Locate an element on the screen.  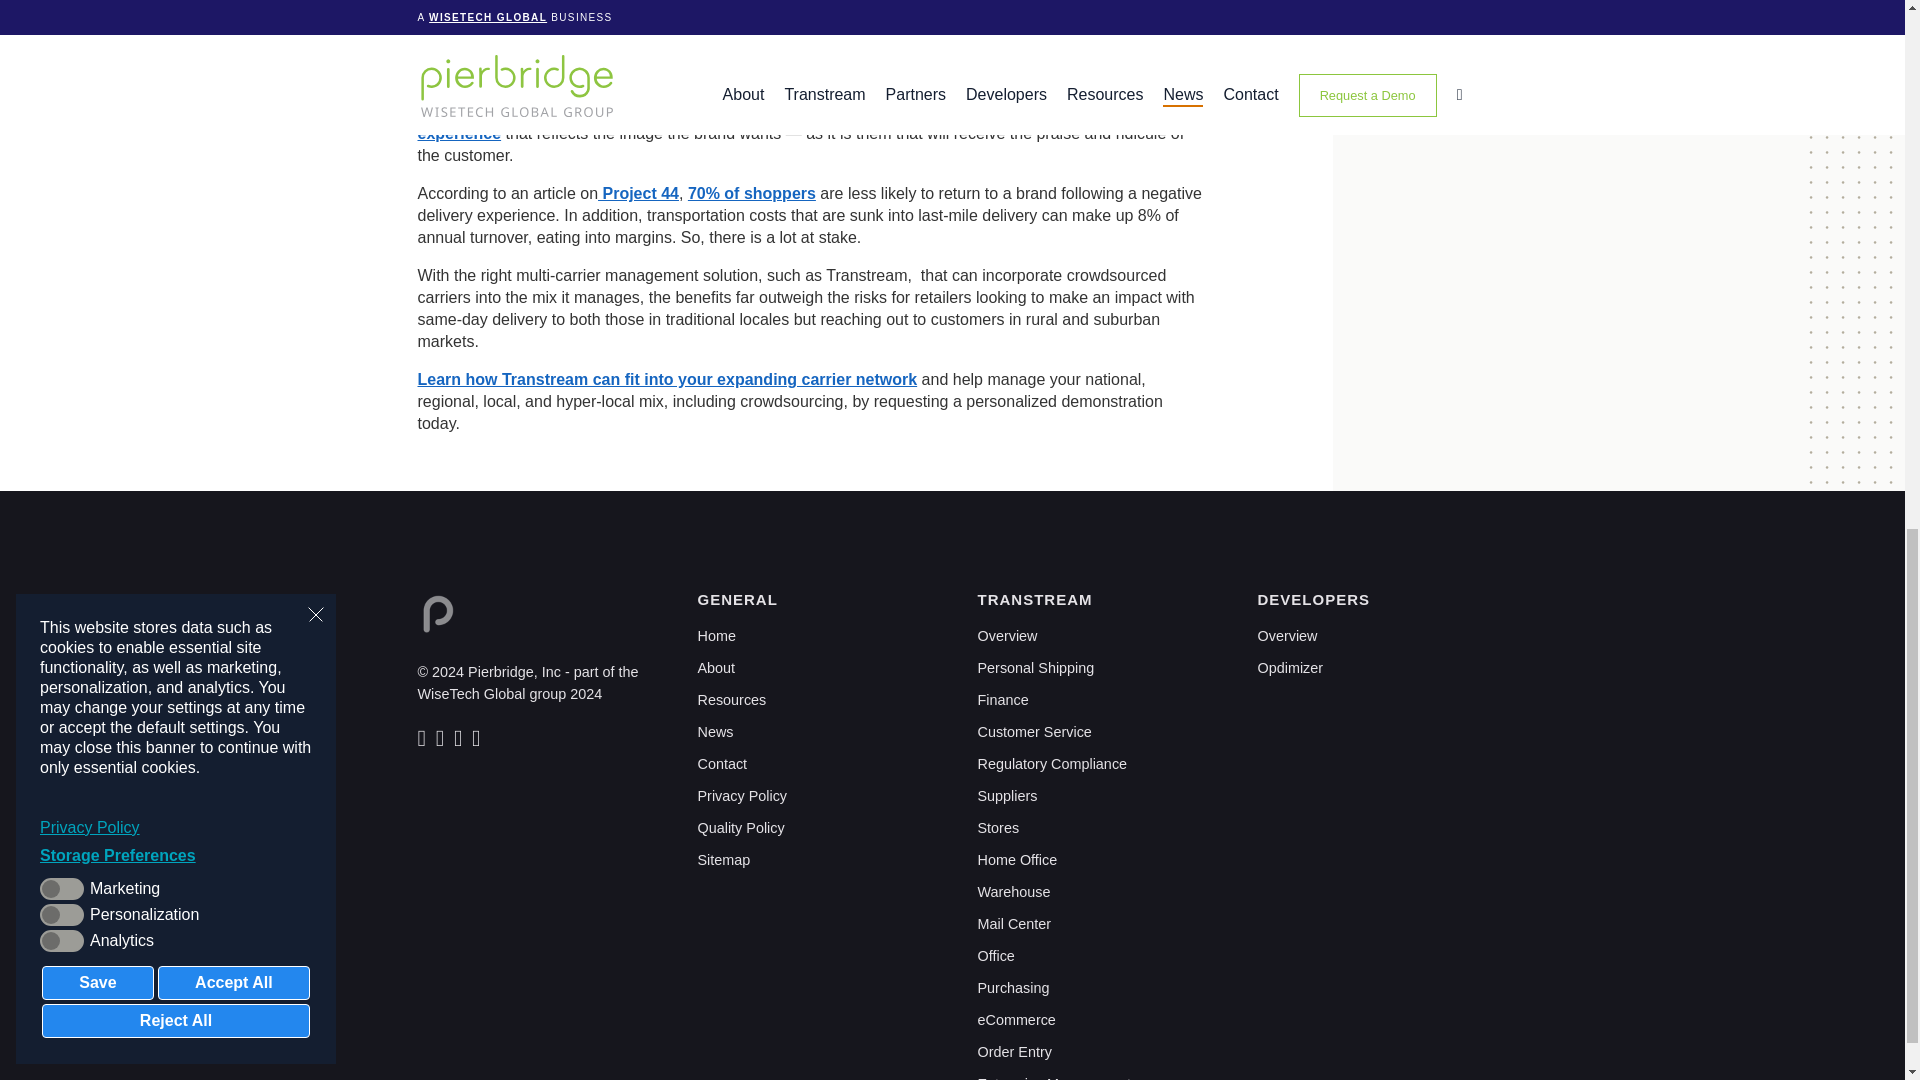
YouTube is located at coordinates (478, 741).